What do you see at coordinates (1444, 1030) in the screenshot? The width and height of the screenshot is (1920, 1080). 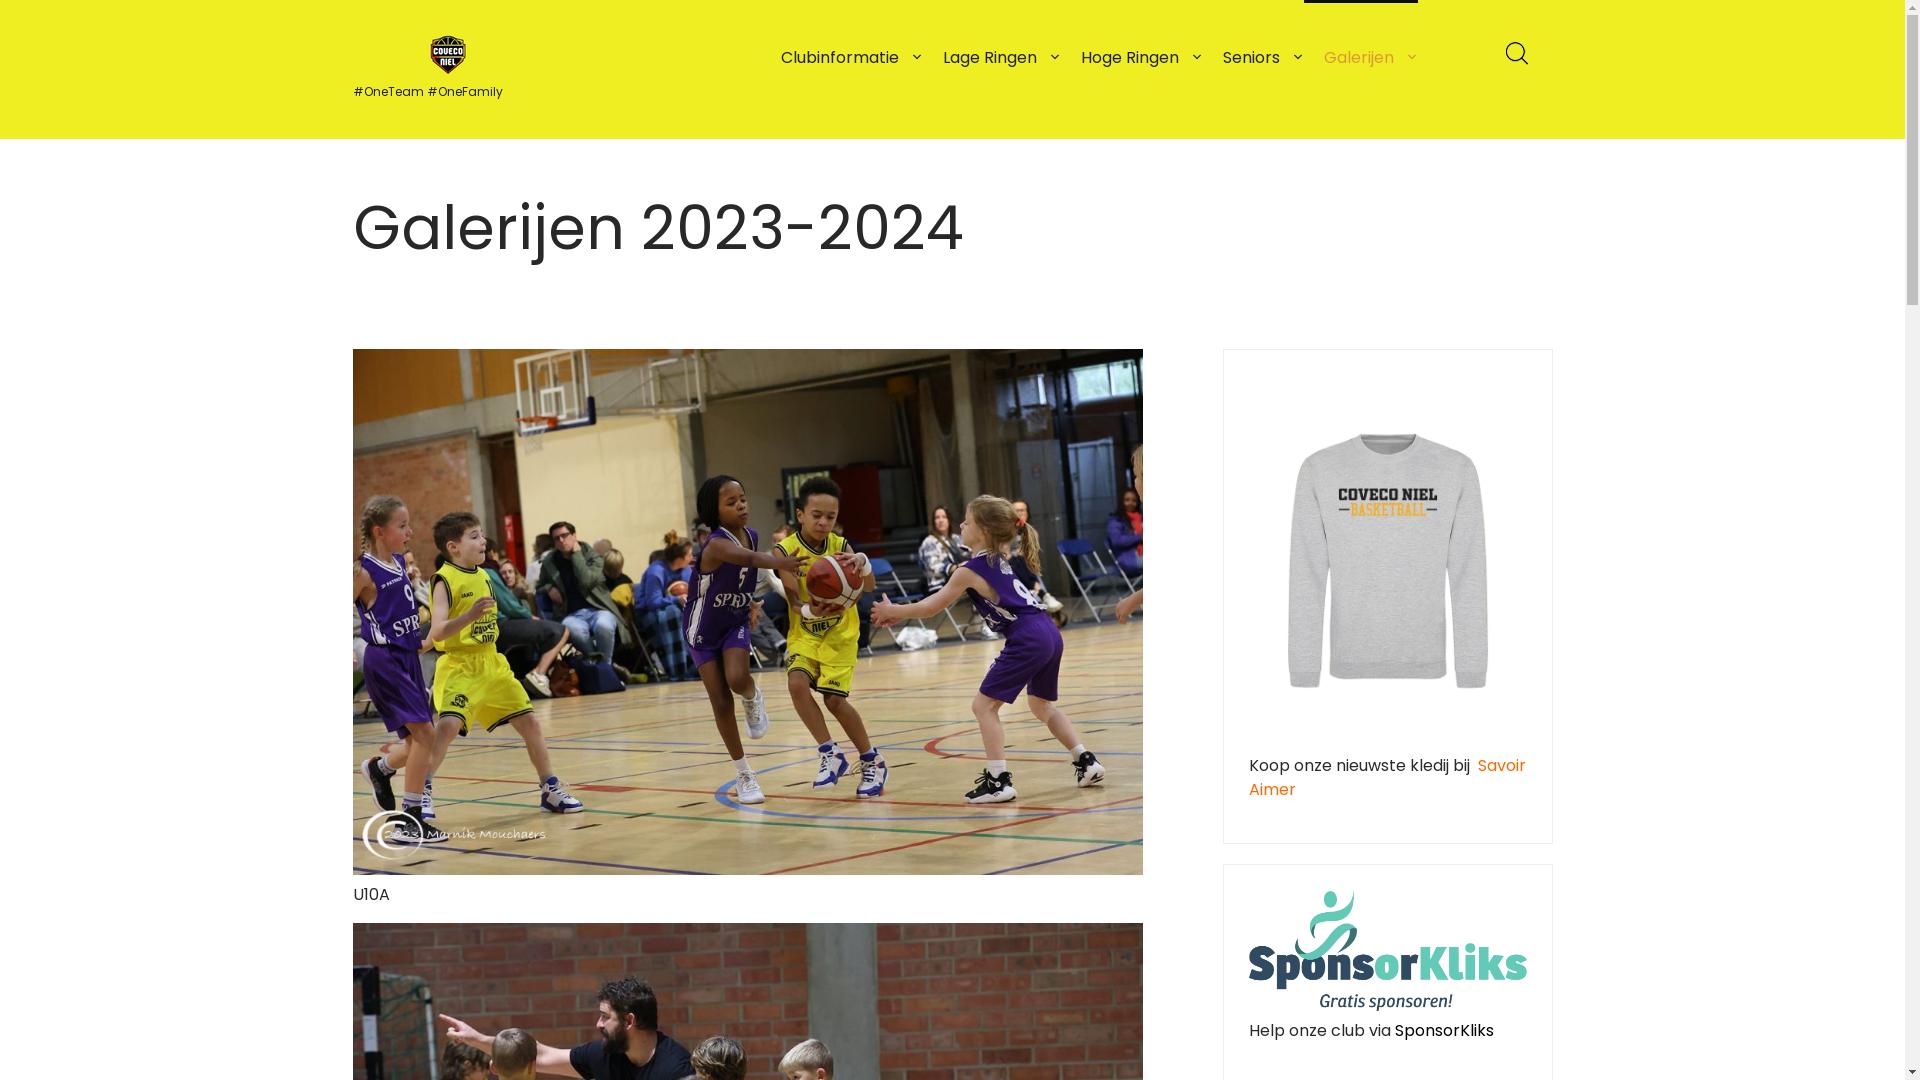 I see `SponsorKliks` at bounding box center [1444, 1030].